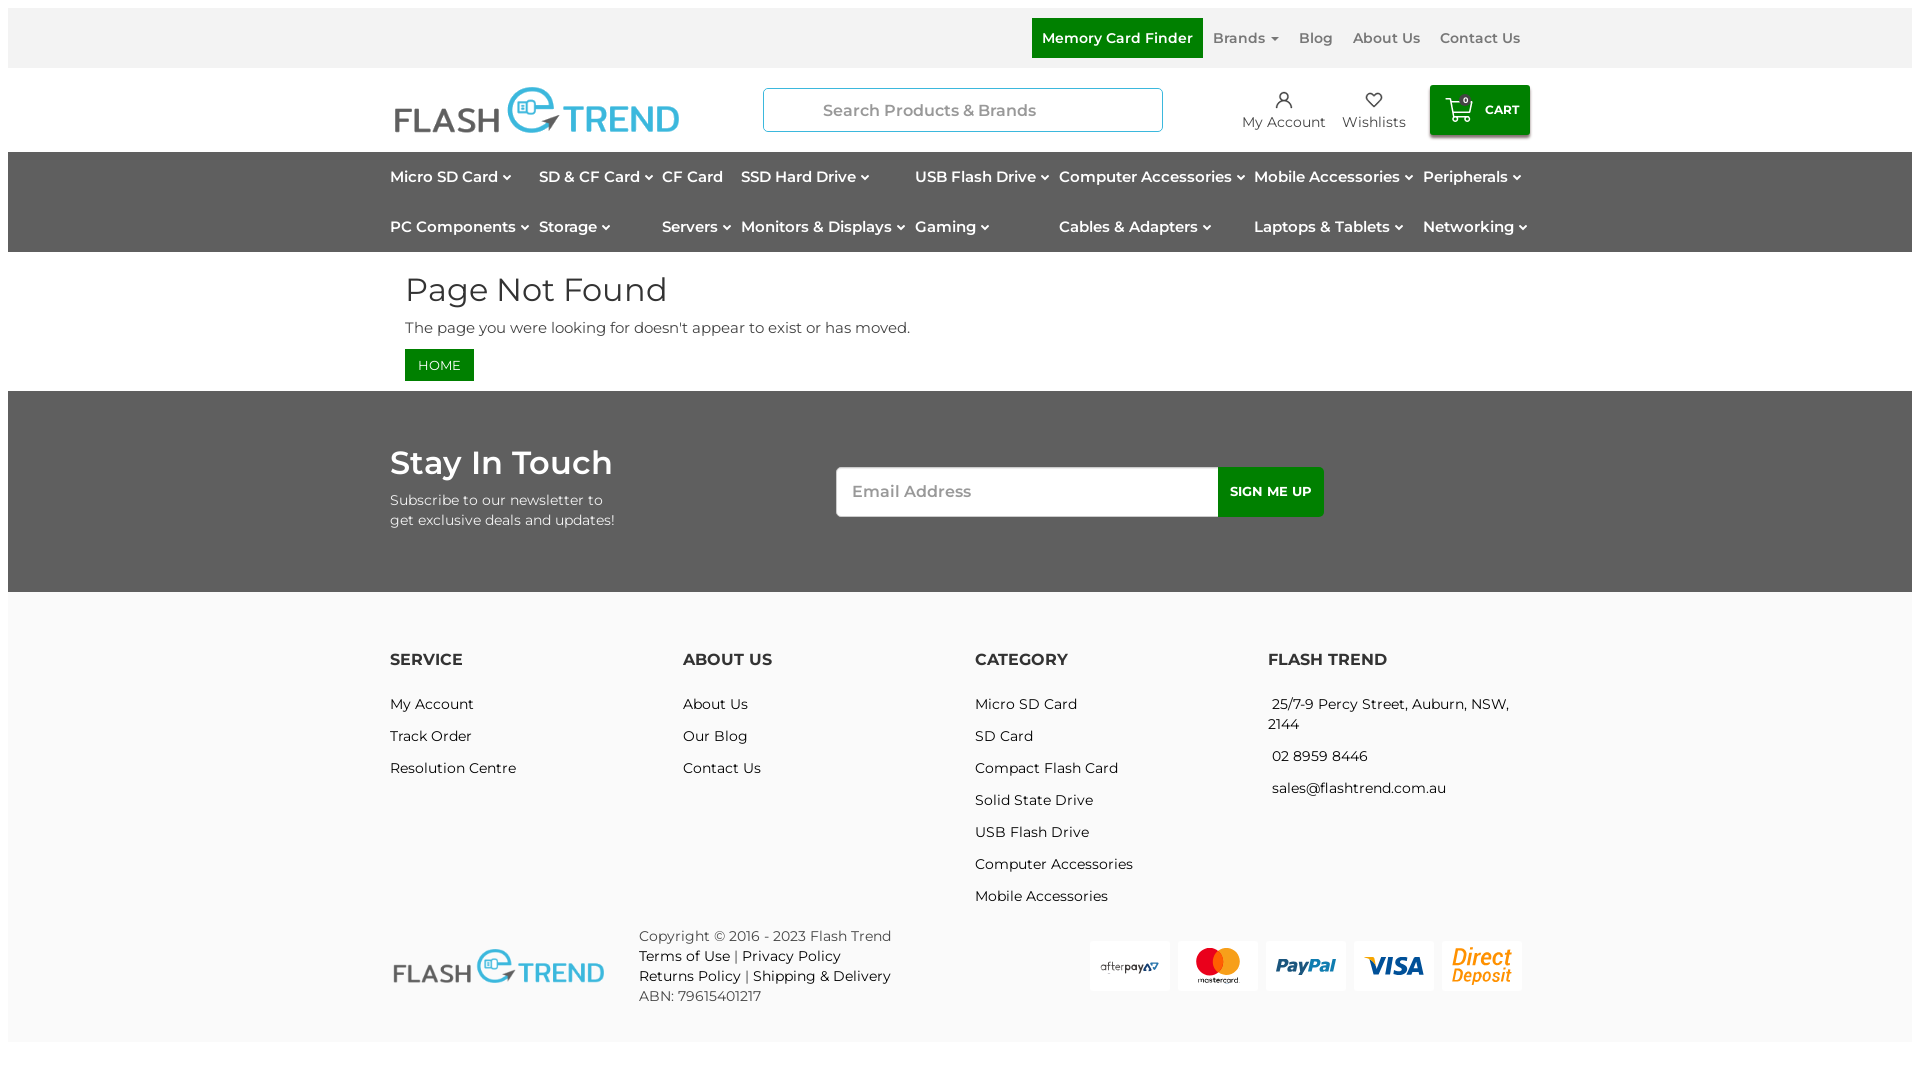 The image size is (1920, 1080). What do you see at coordinates (814, 736) in the screenshot?
I see `Our Blog` at bounding box center [814, 736].